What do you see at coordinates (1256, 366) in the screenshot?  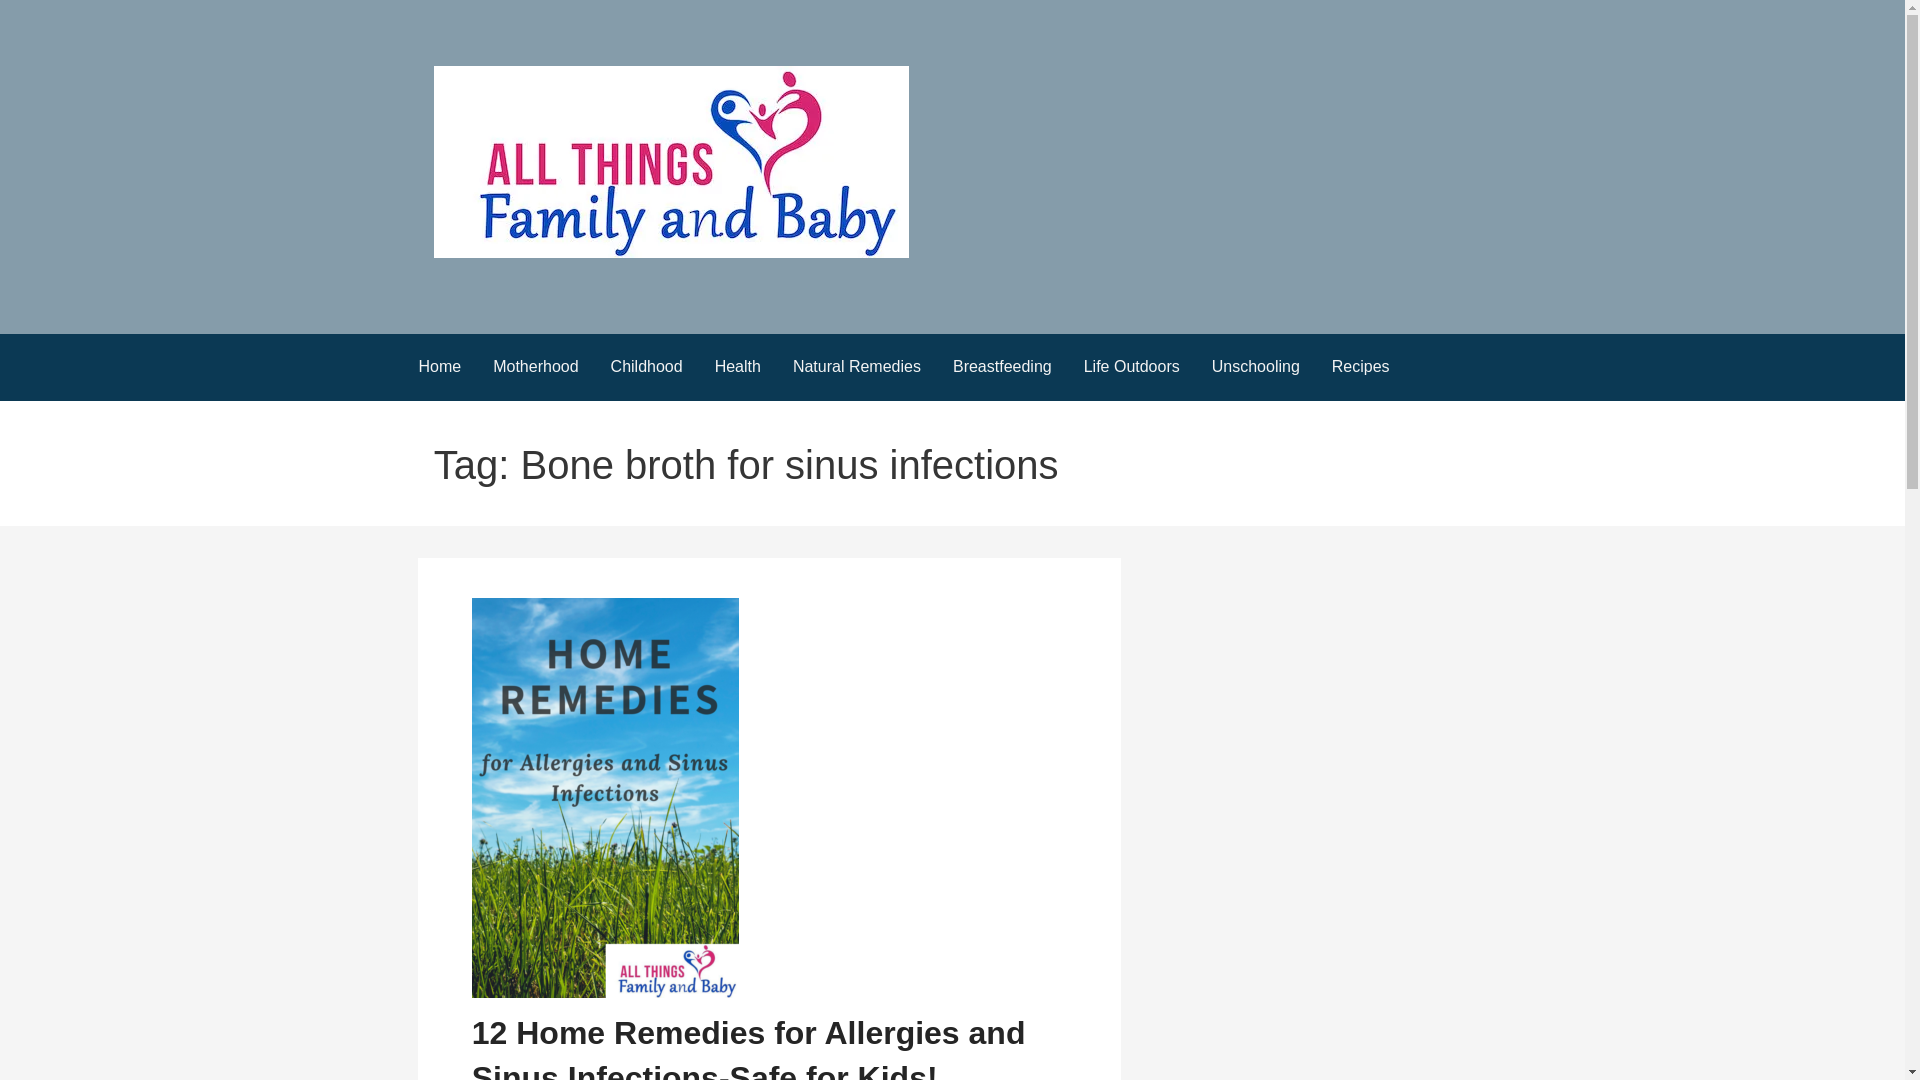 I see `Unschooling` at bounding box center [1256, 366].